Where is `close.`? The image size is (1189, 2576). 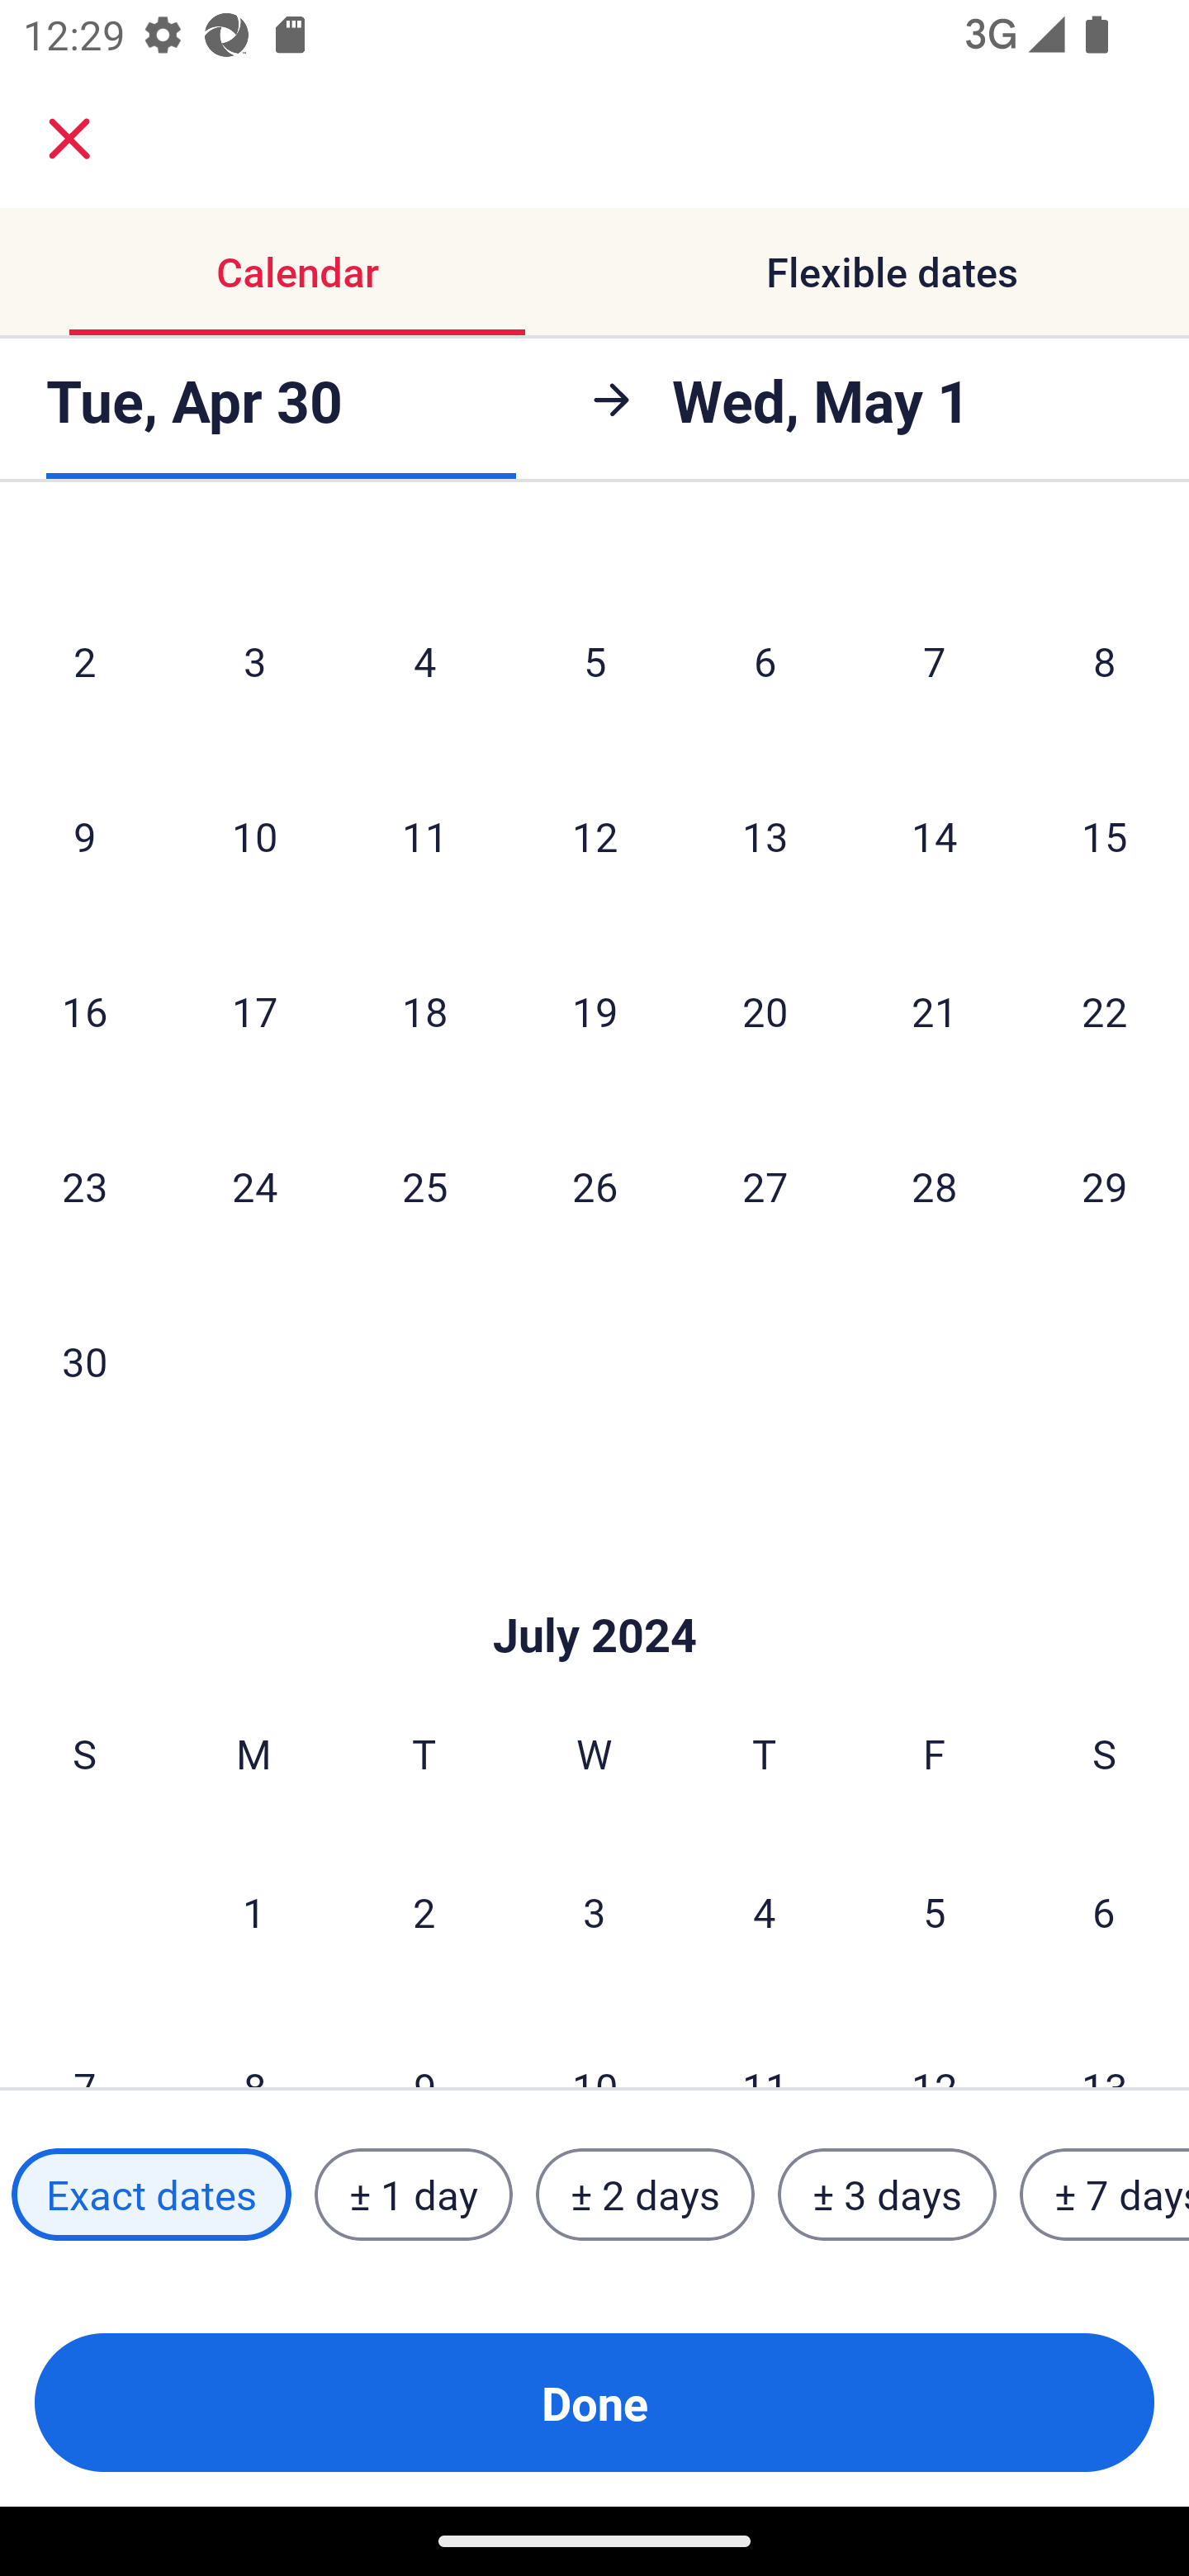
close. is located at coordinates (69, 139).